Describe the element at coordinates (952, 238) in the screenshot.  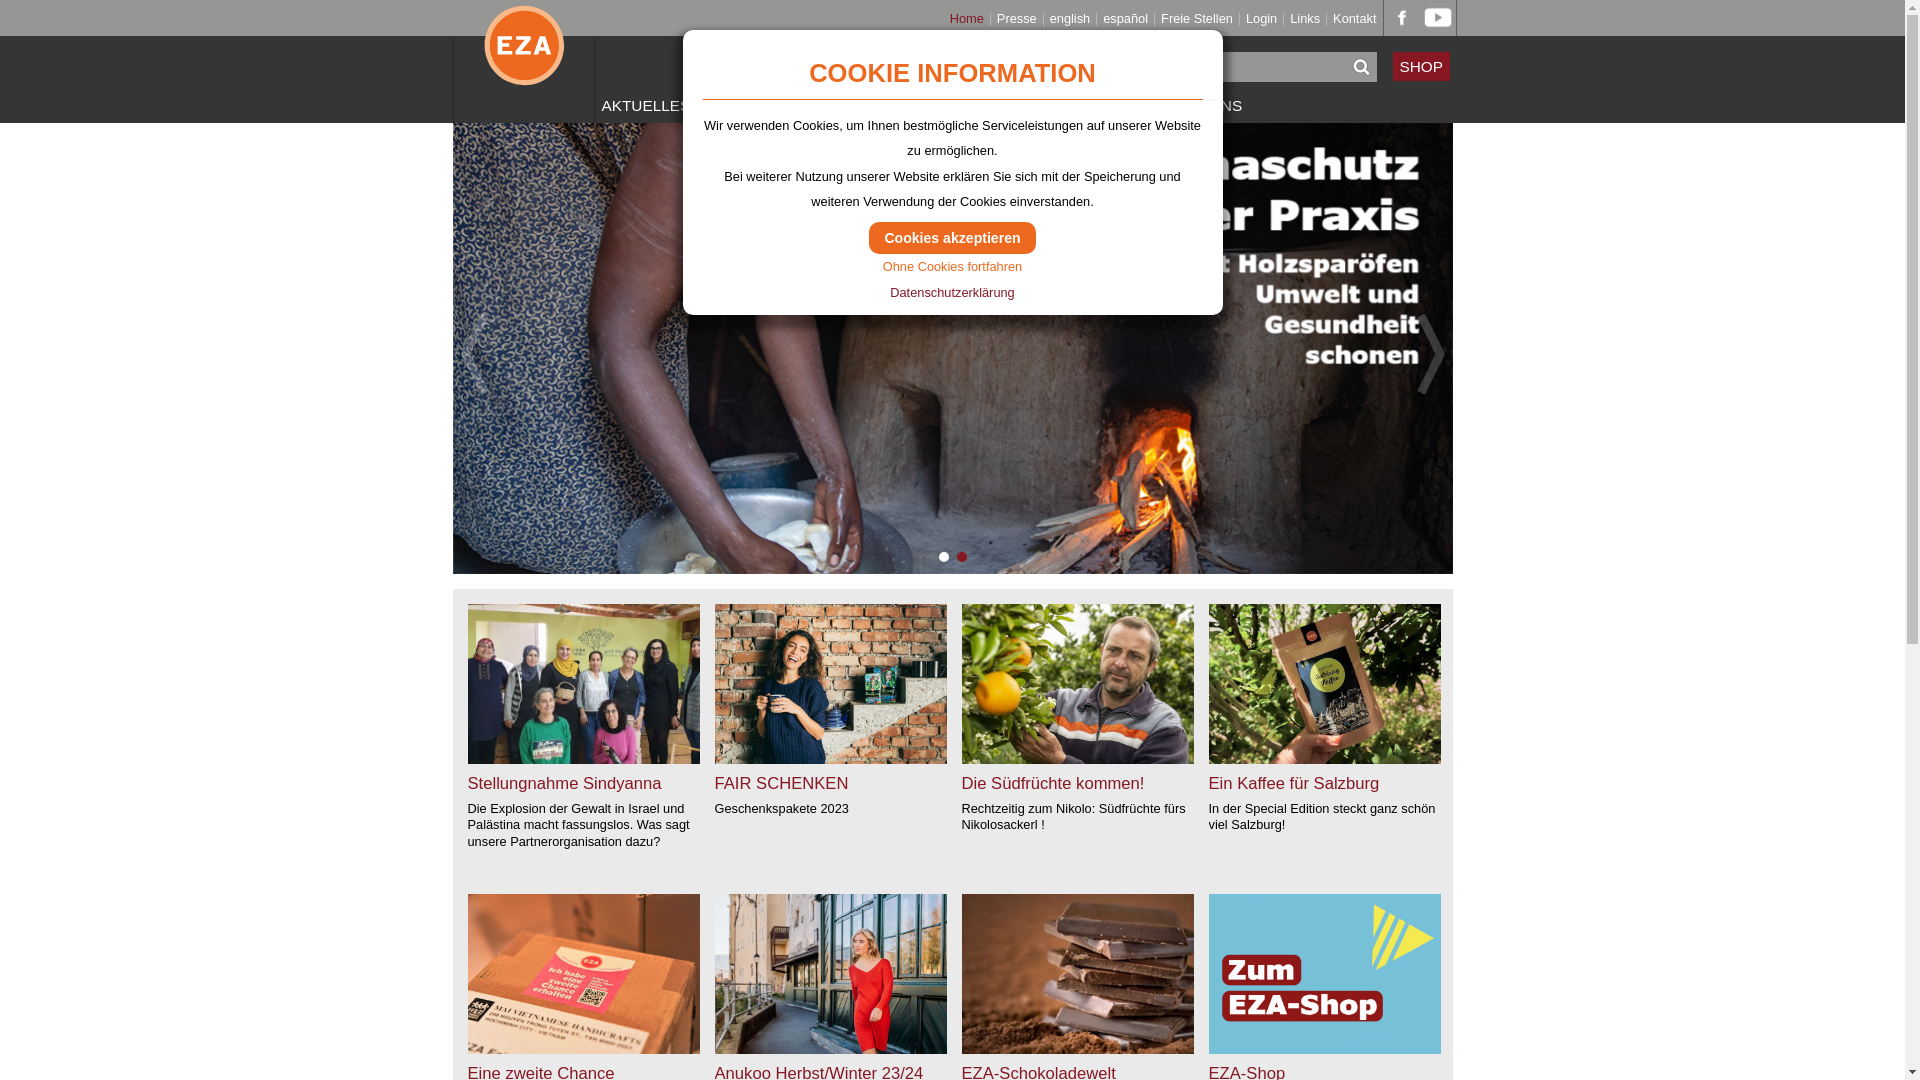
I see `Cookies akzeptieren` at that location.